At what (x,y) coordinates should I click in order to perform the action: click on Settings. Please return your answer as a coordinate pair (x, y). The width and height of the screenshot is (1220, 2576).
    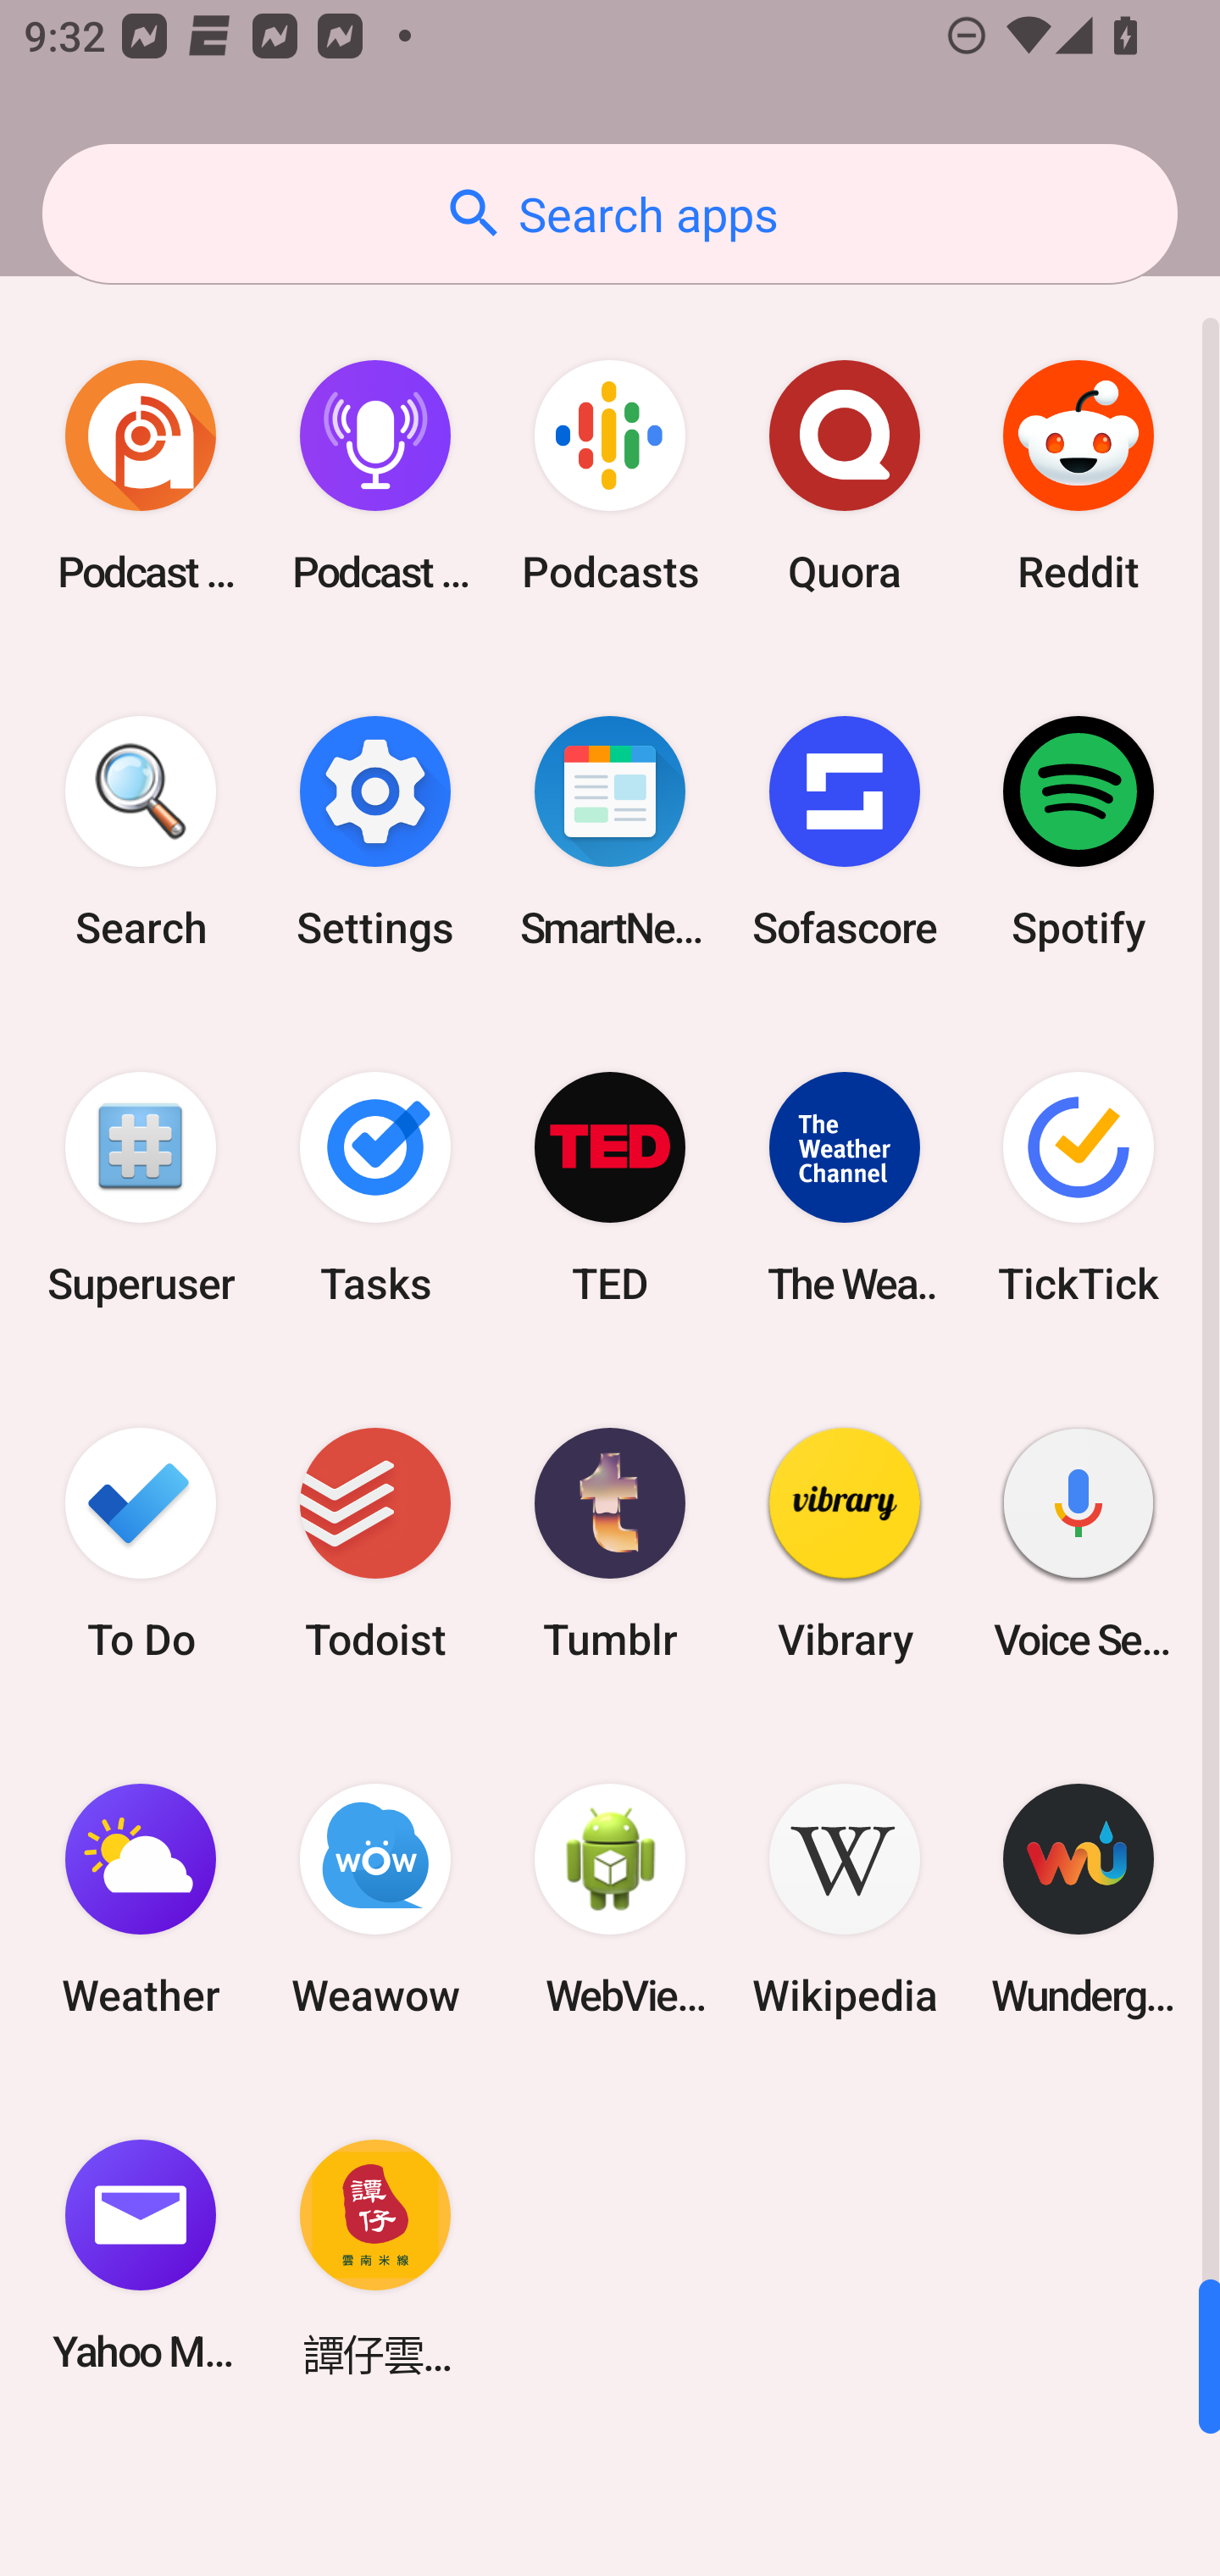
    Looking at the image, I should click on (375, 832).